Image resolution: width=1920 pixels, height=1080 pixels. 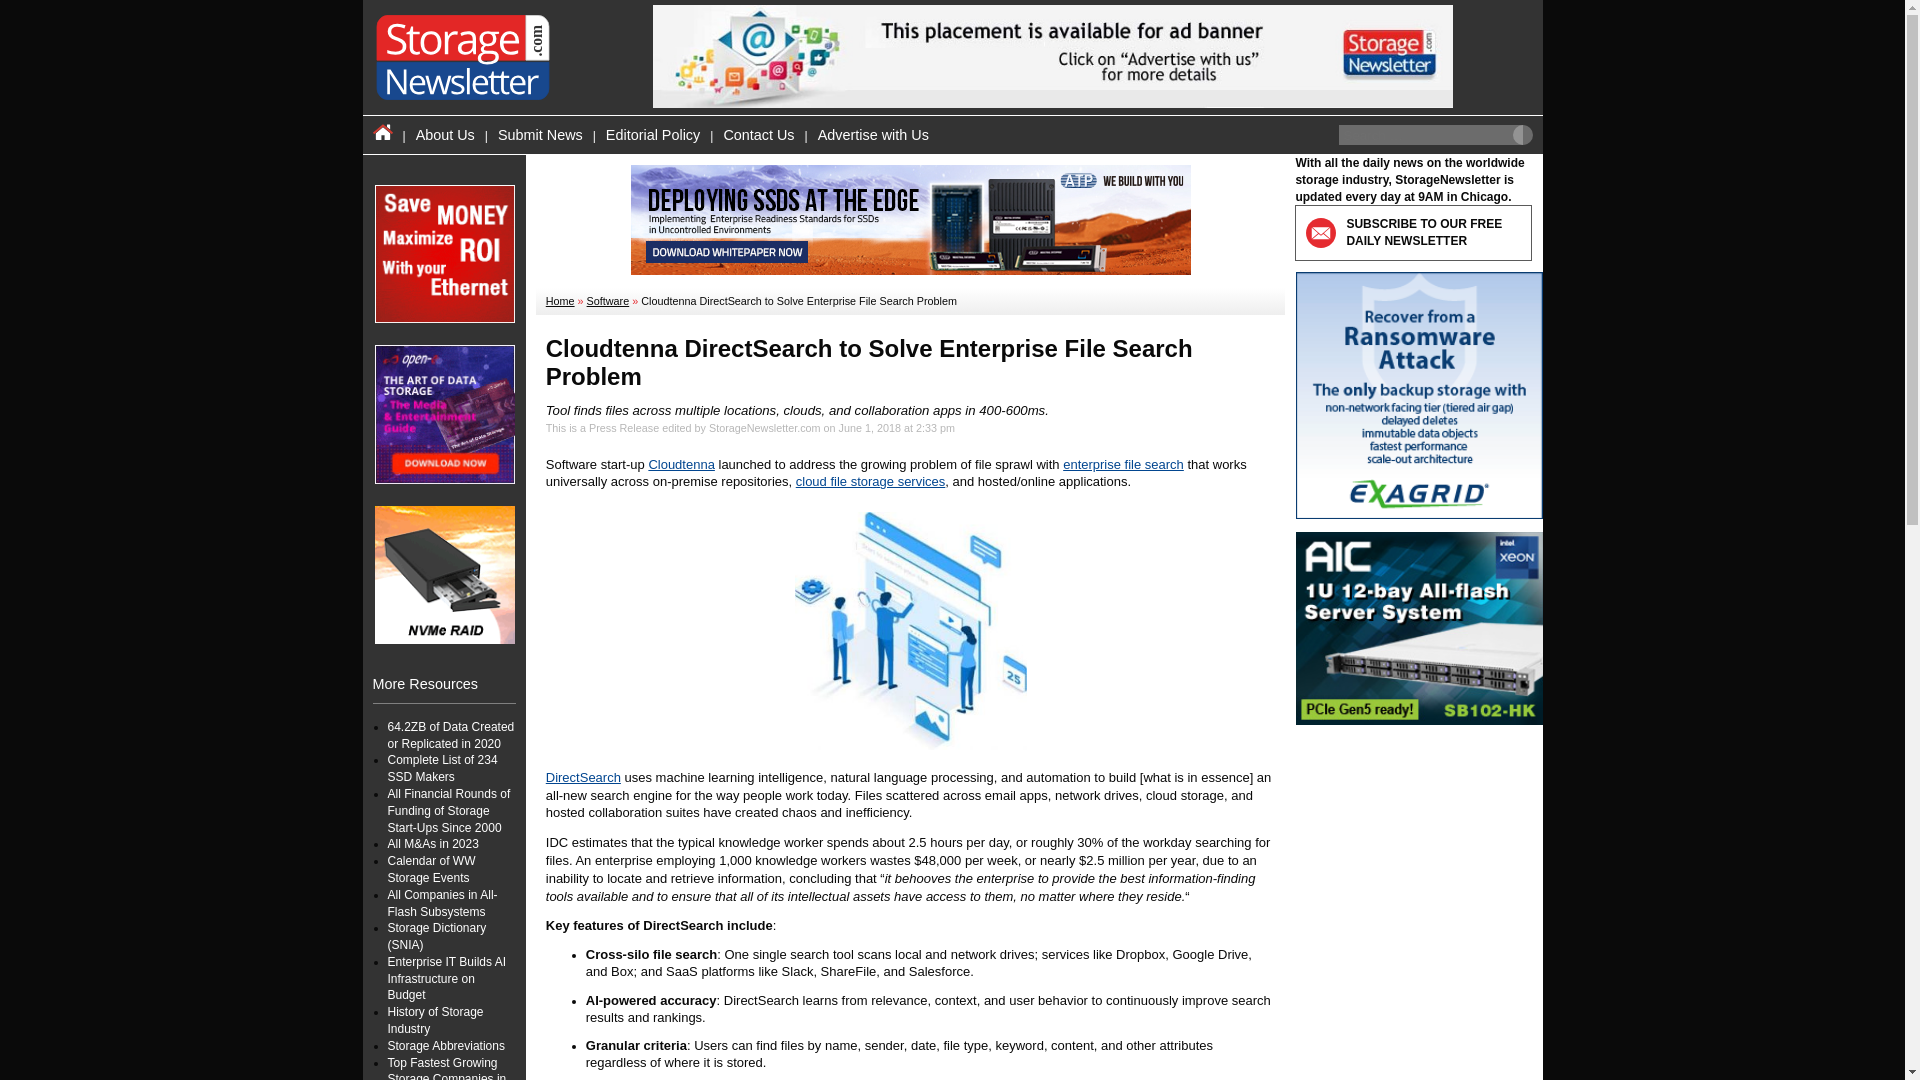 I want to click on About Us, so click(x=445, y=134).